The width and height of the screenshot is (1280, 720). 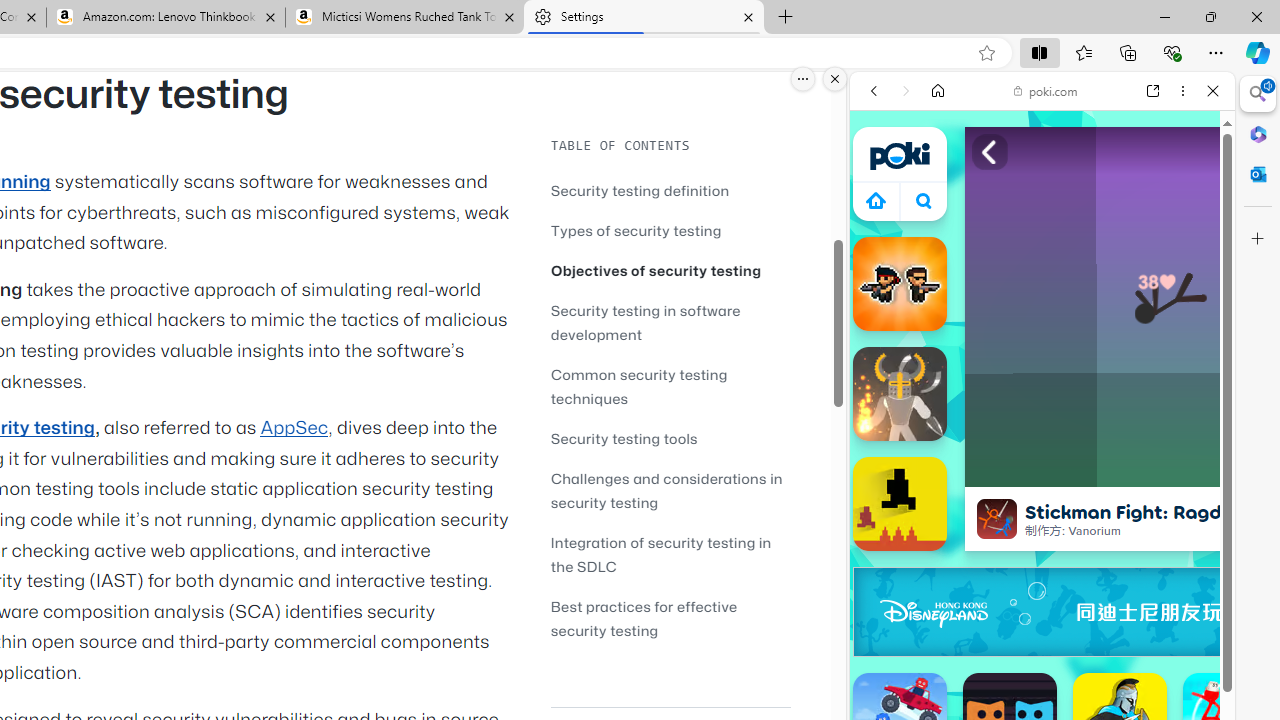 What do you see at coordinates (1006, 228) in the screenshot?
I see `Search Filter, VIDEOS` at bounding box center [1006, 228].